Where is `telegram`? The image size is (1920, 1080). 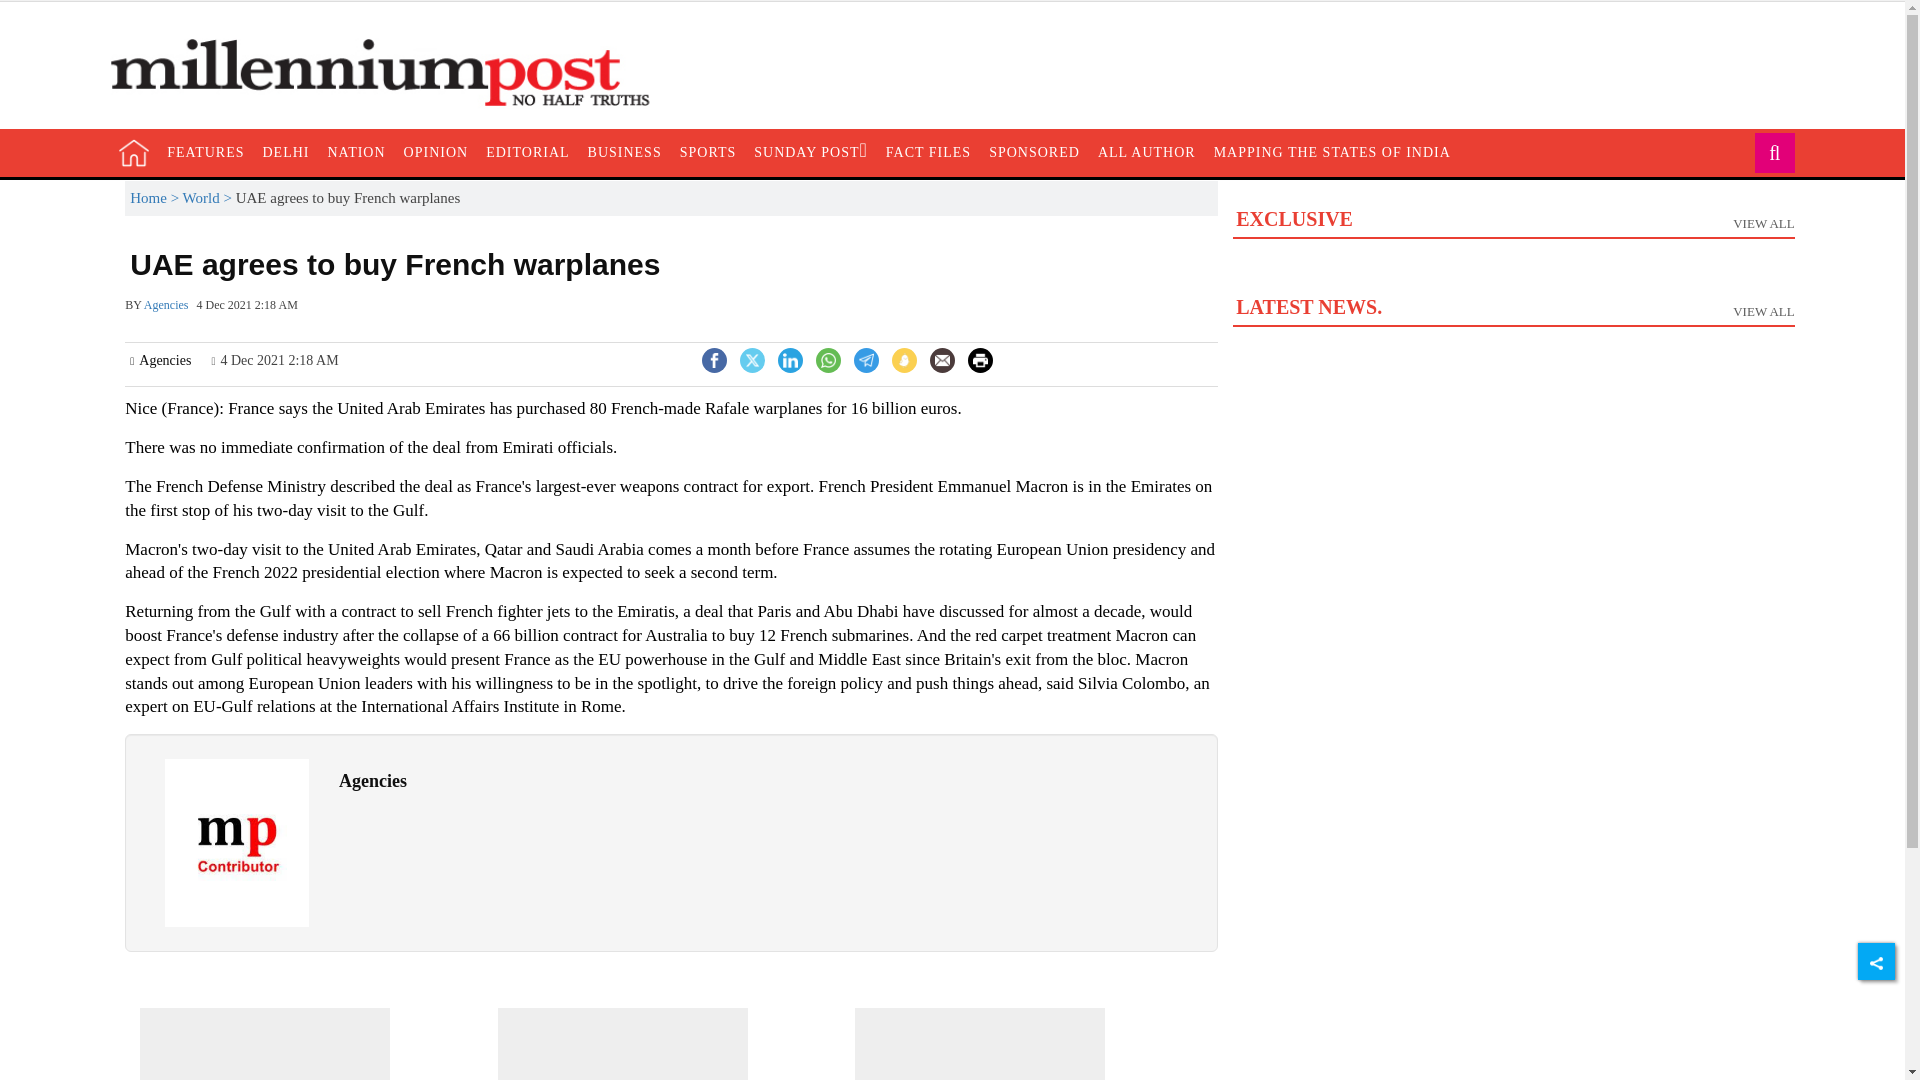 telegram is located at coordinates (866, 360).